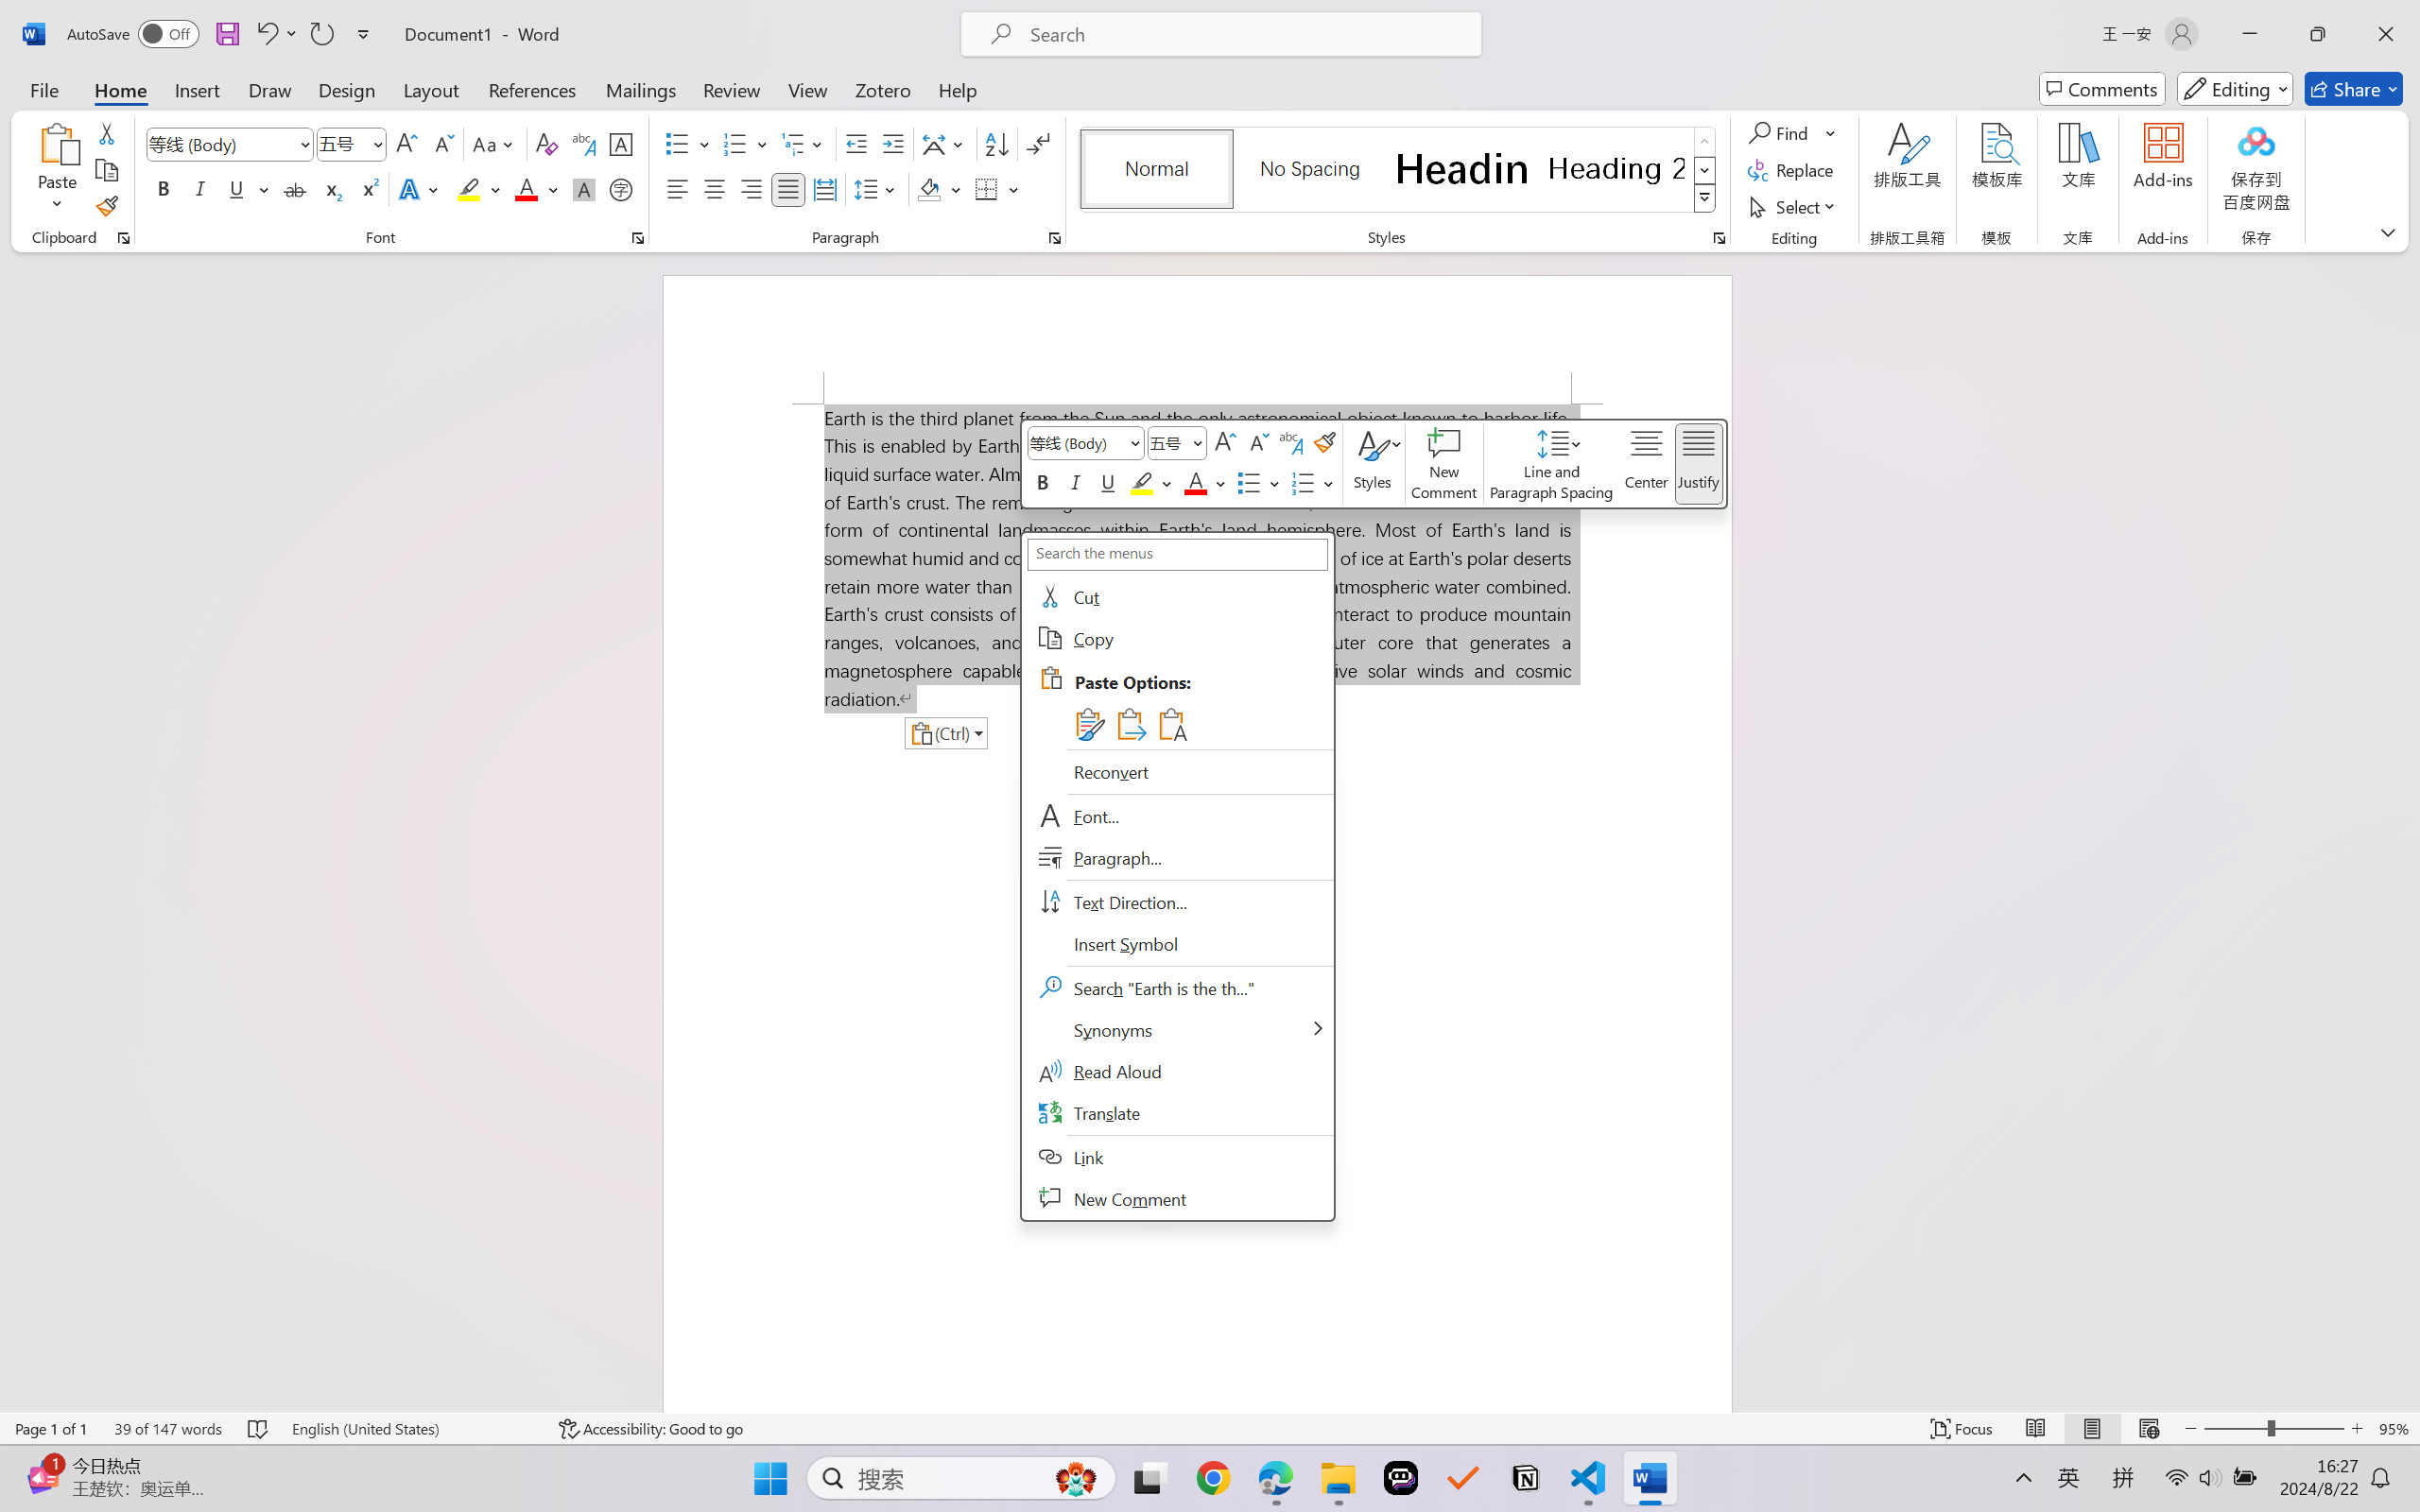  Describe the element at coordinates (1129, 724) in the screenshot. I see `Merge Formatting` at that location.